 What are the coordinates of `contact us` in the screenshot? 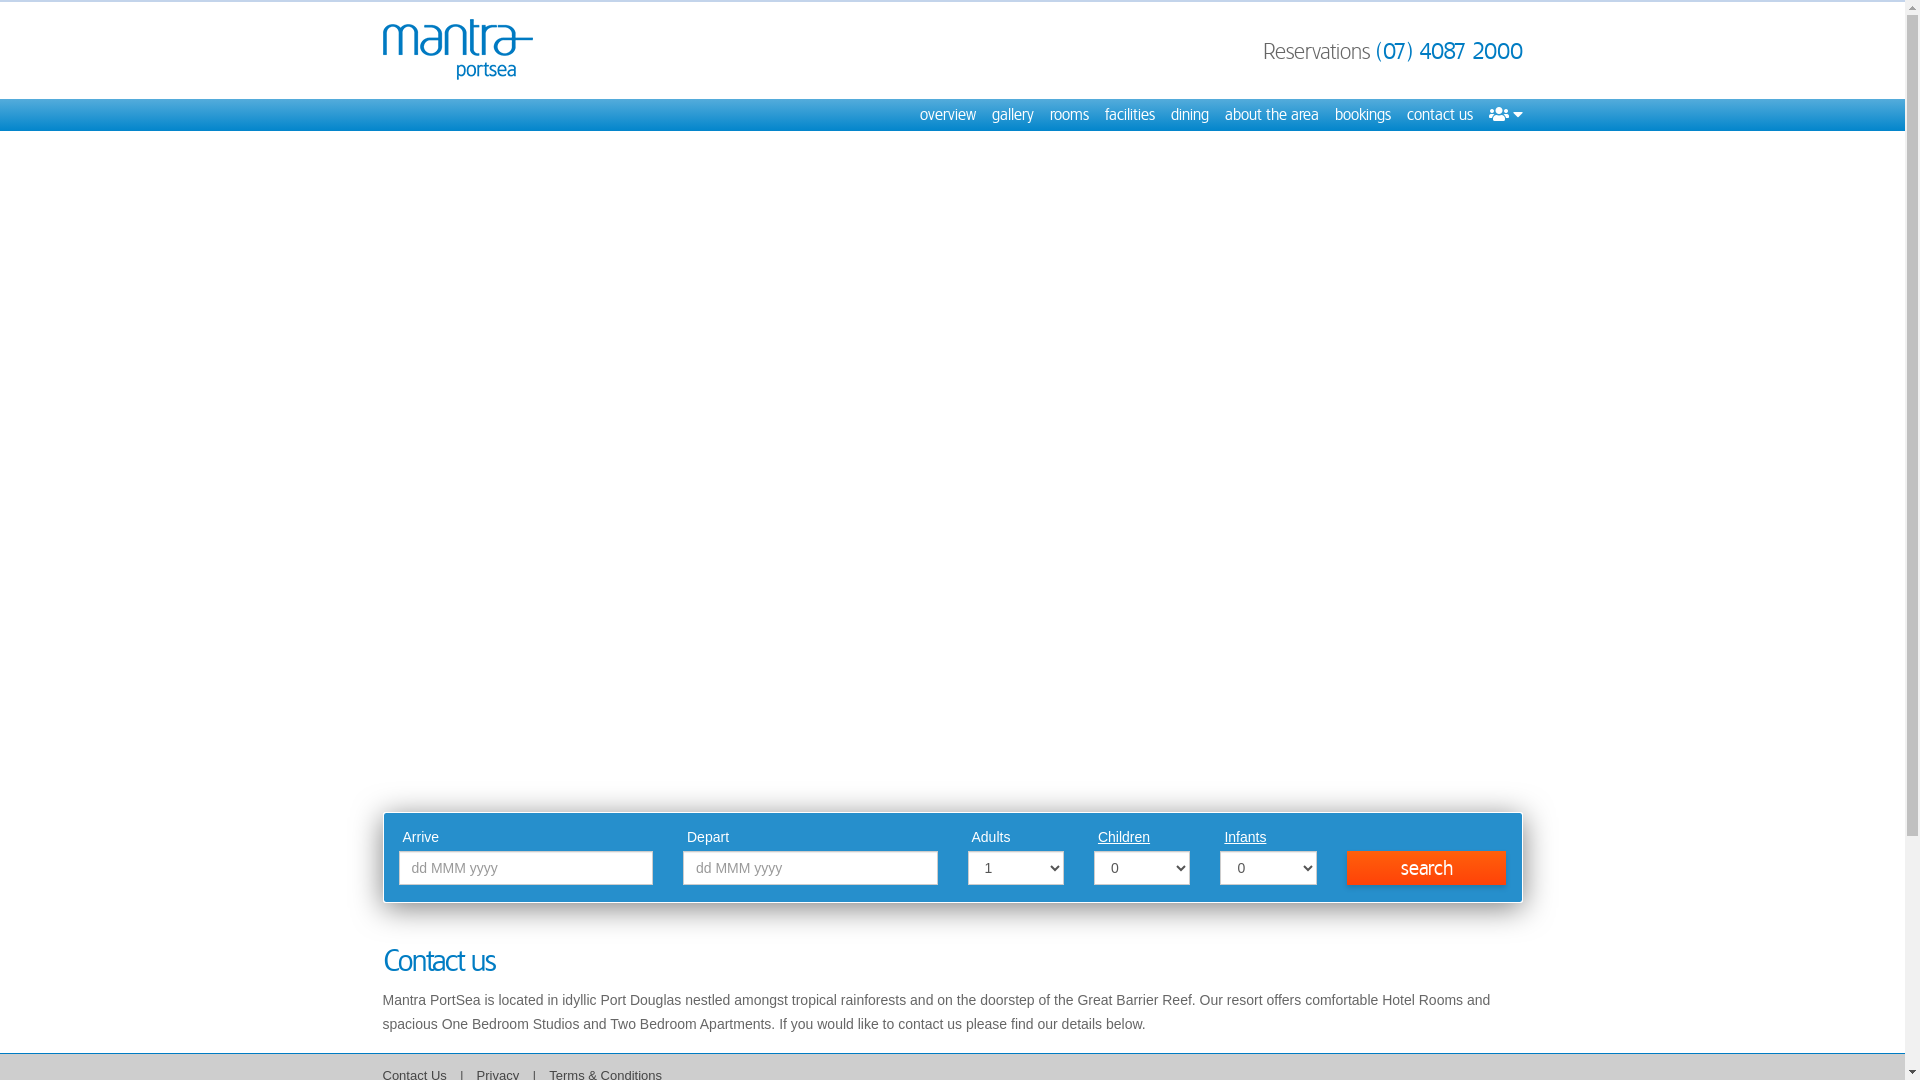 It's located at (1439, 115).